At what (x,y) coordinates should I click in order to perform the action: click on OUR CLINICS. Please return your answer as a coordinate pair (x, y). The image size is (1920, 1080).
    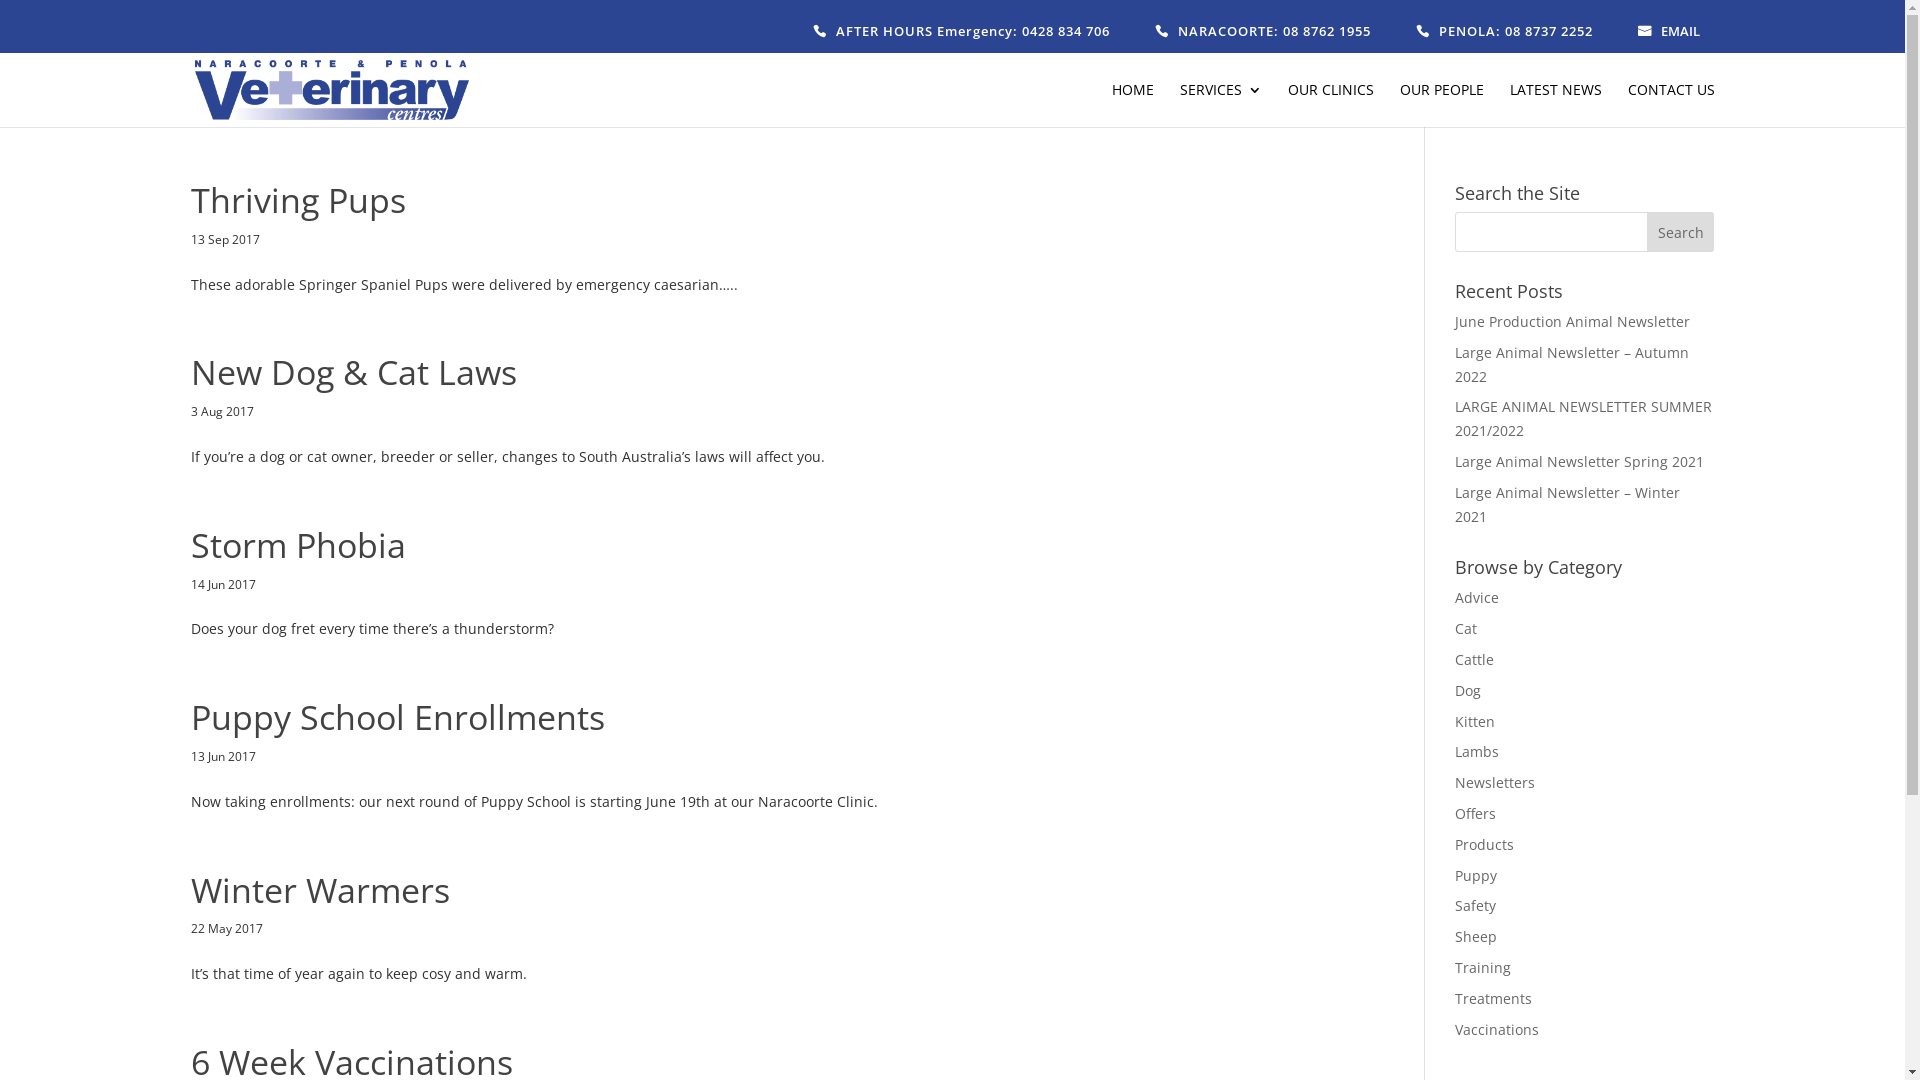
    Looking at the image, I should click on (1331, 105).